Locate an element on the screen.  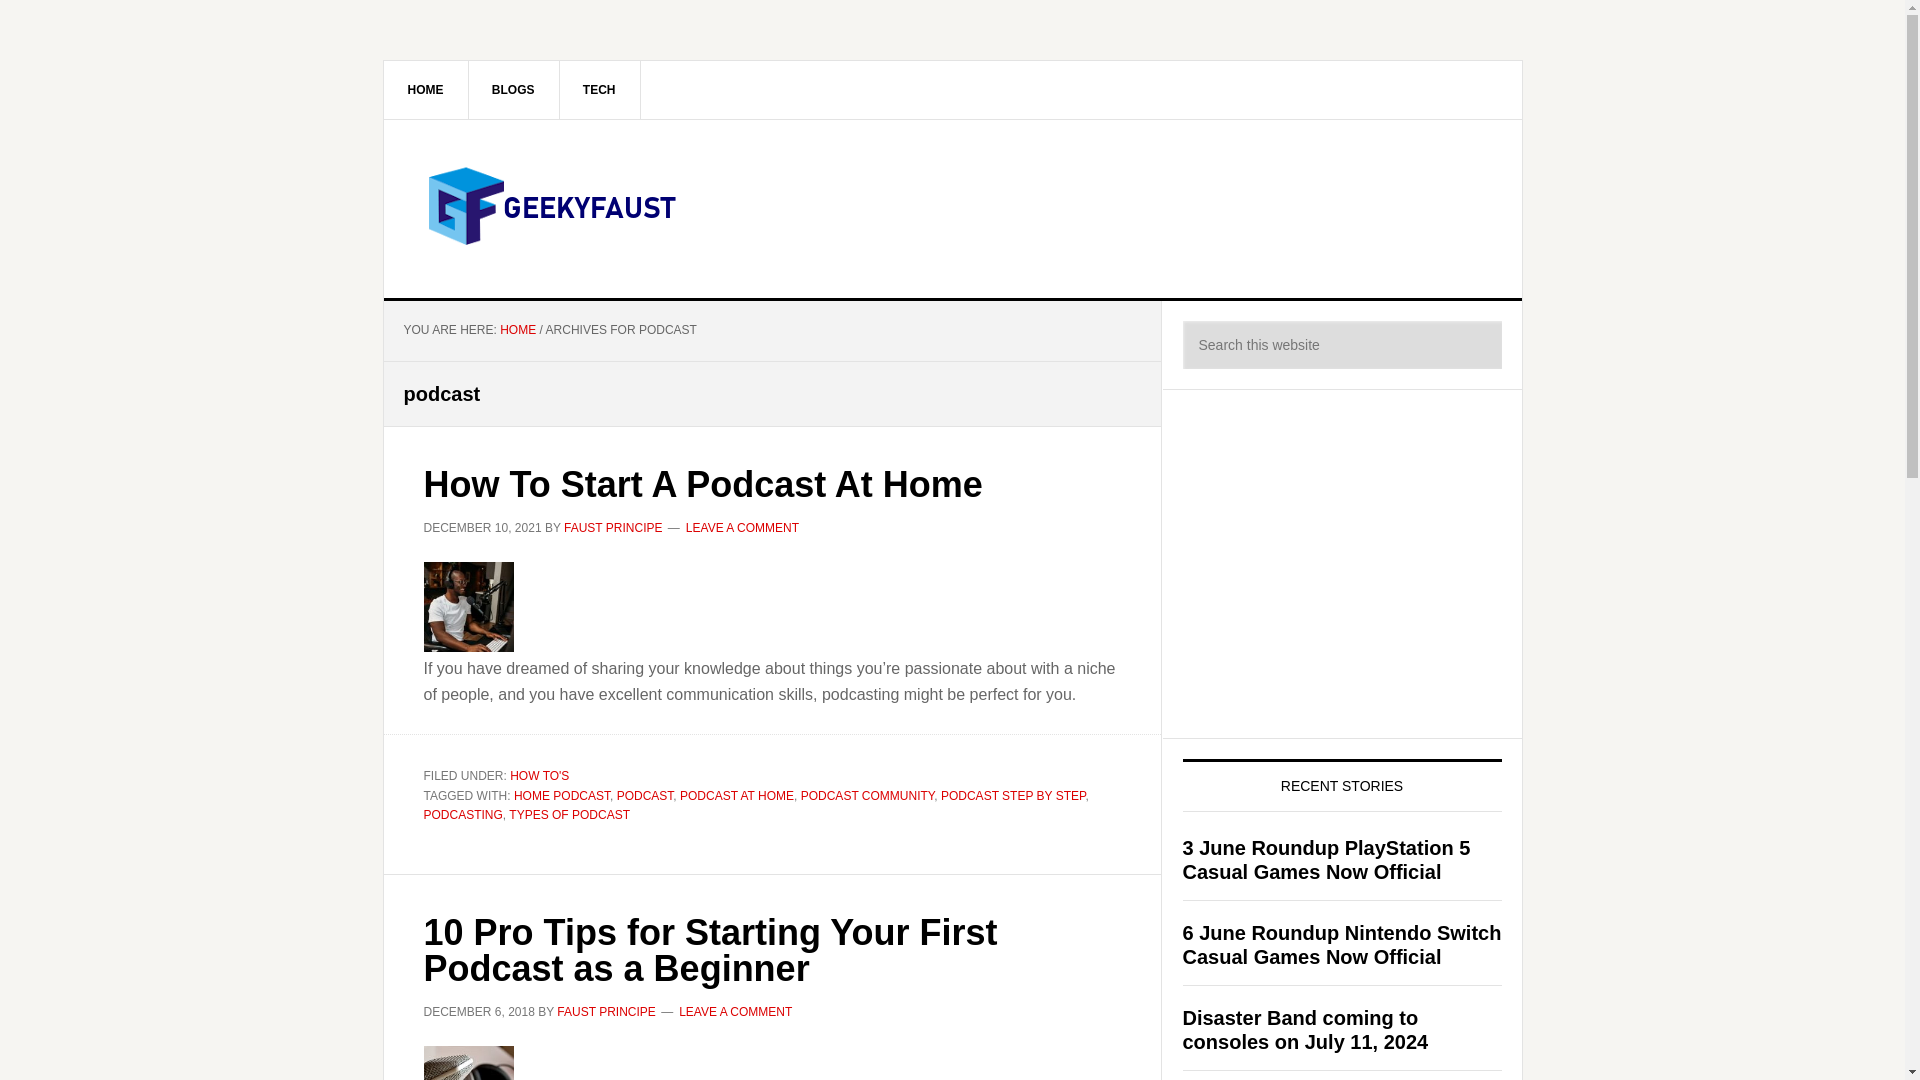
TYPES OF PODCAST is located at coordinates (568, 814).